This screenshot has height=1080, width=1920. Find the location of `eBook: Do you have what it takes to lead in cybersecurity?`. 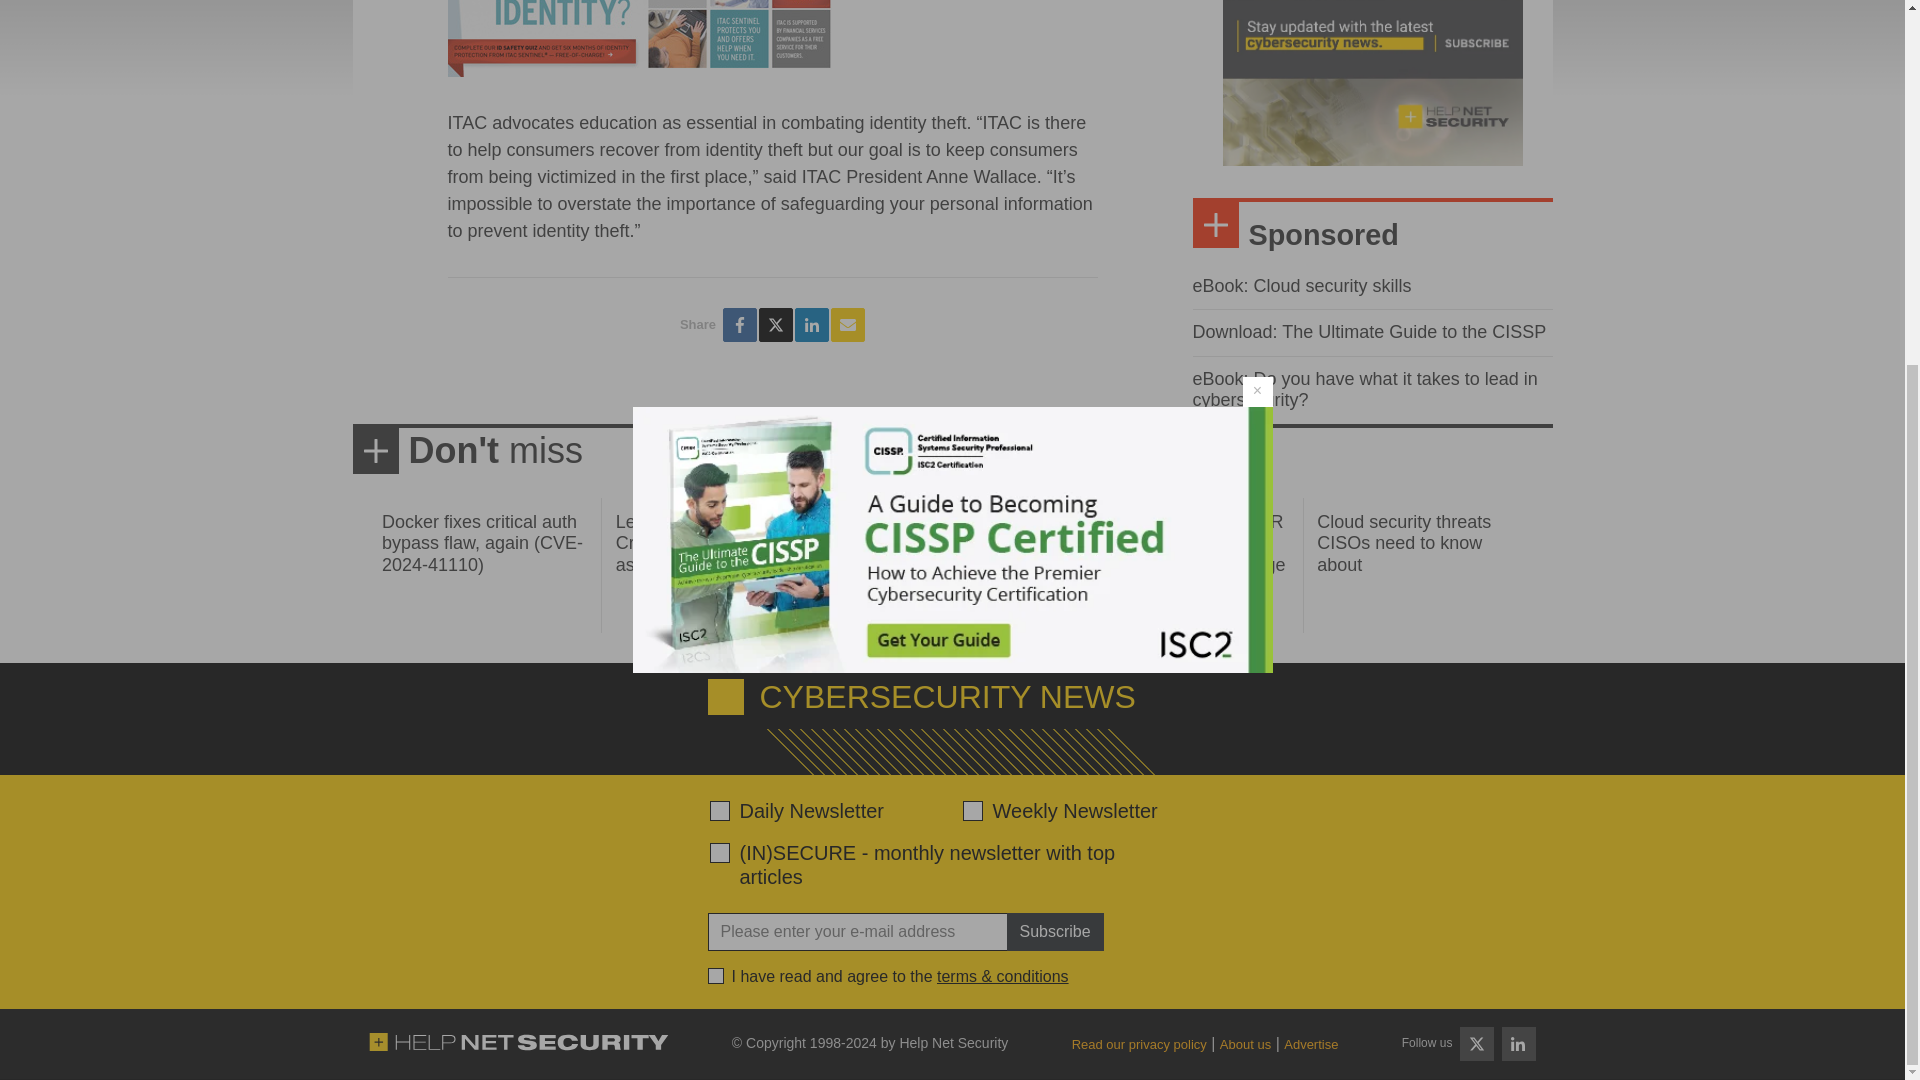

eBook: Do you have what it takes to lead in cybersecurity? is located at coordinates (1364, 390).